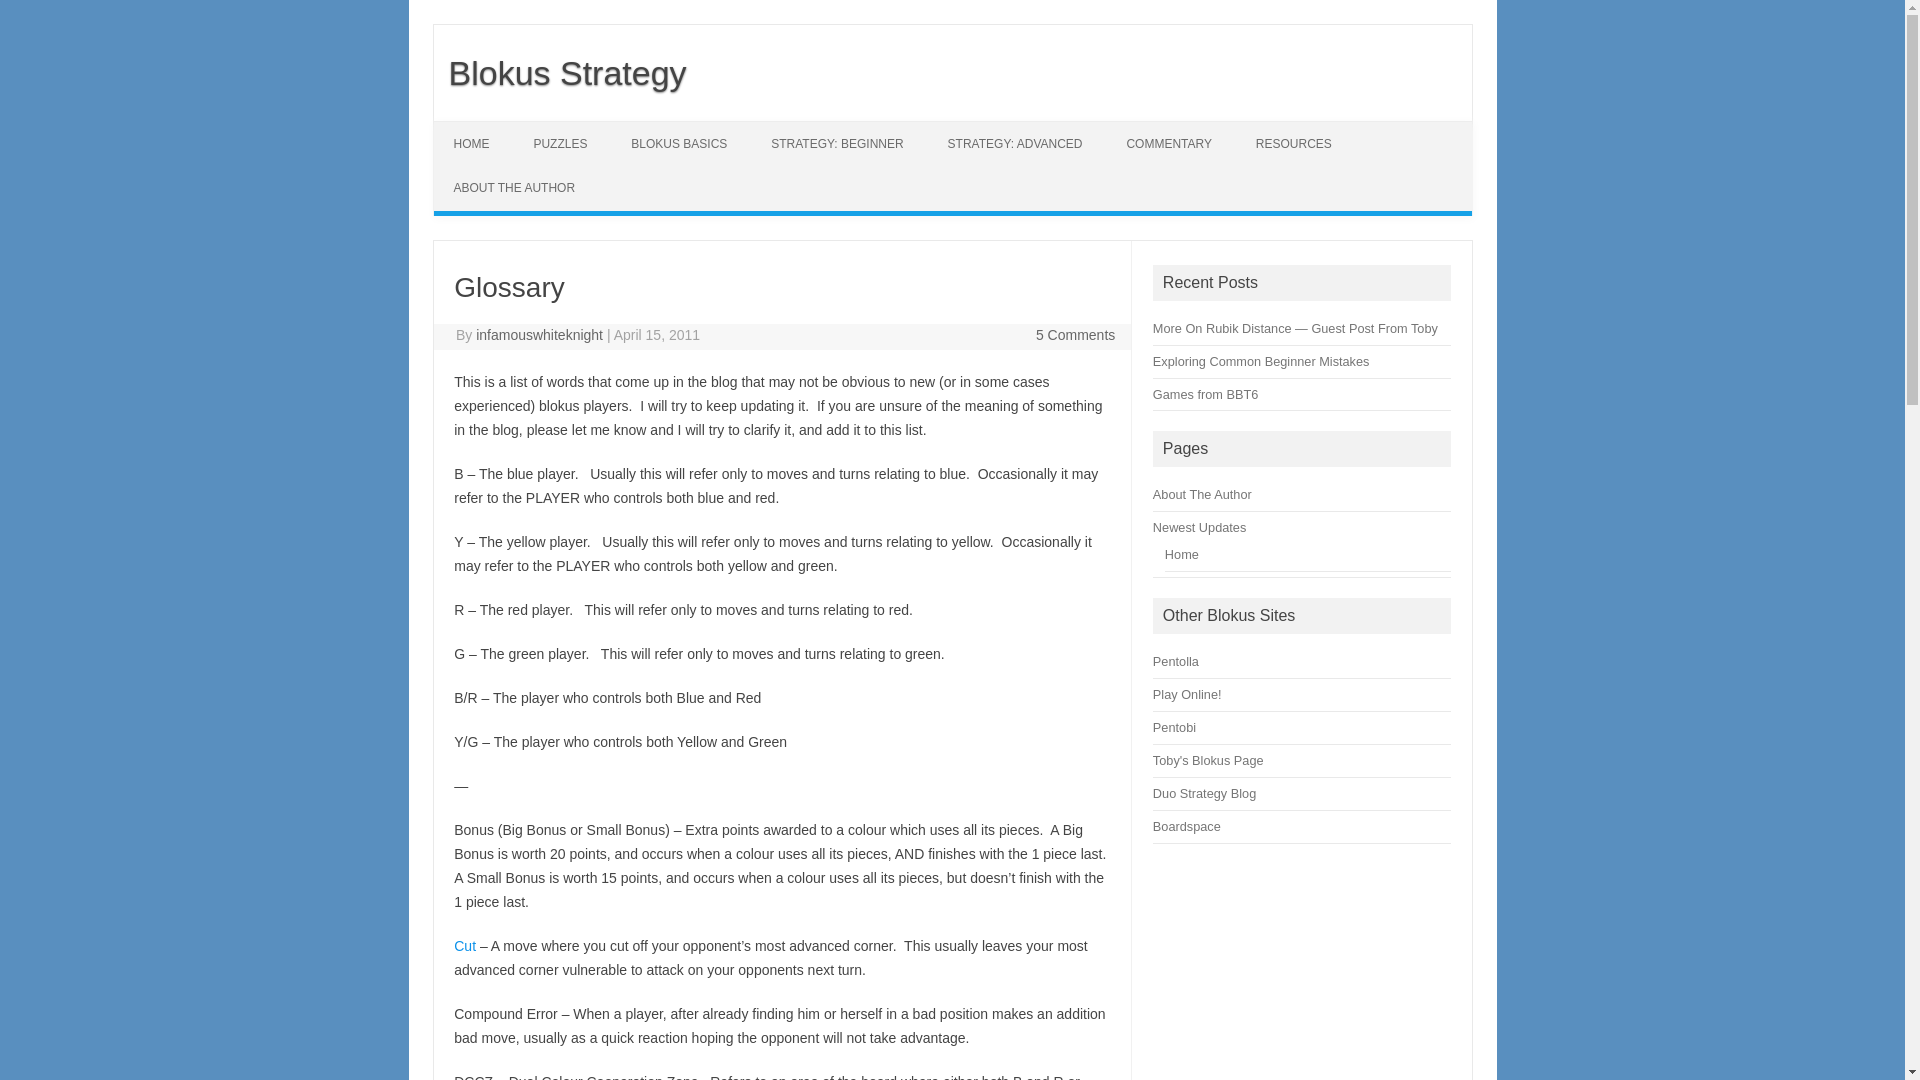  Describe the element at coordinates (1174, 728) in the screenshot. I see `Pentobi` at that location.